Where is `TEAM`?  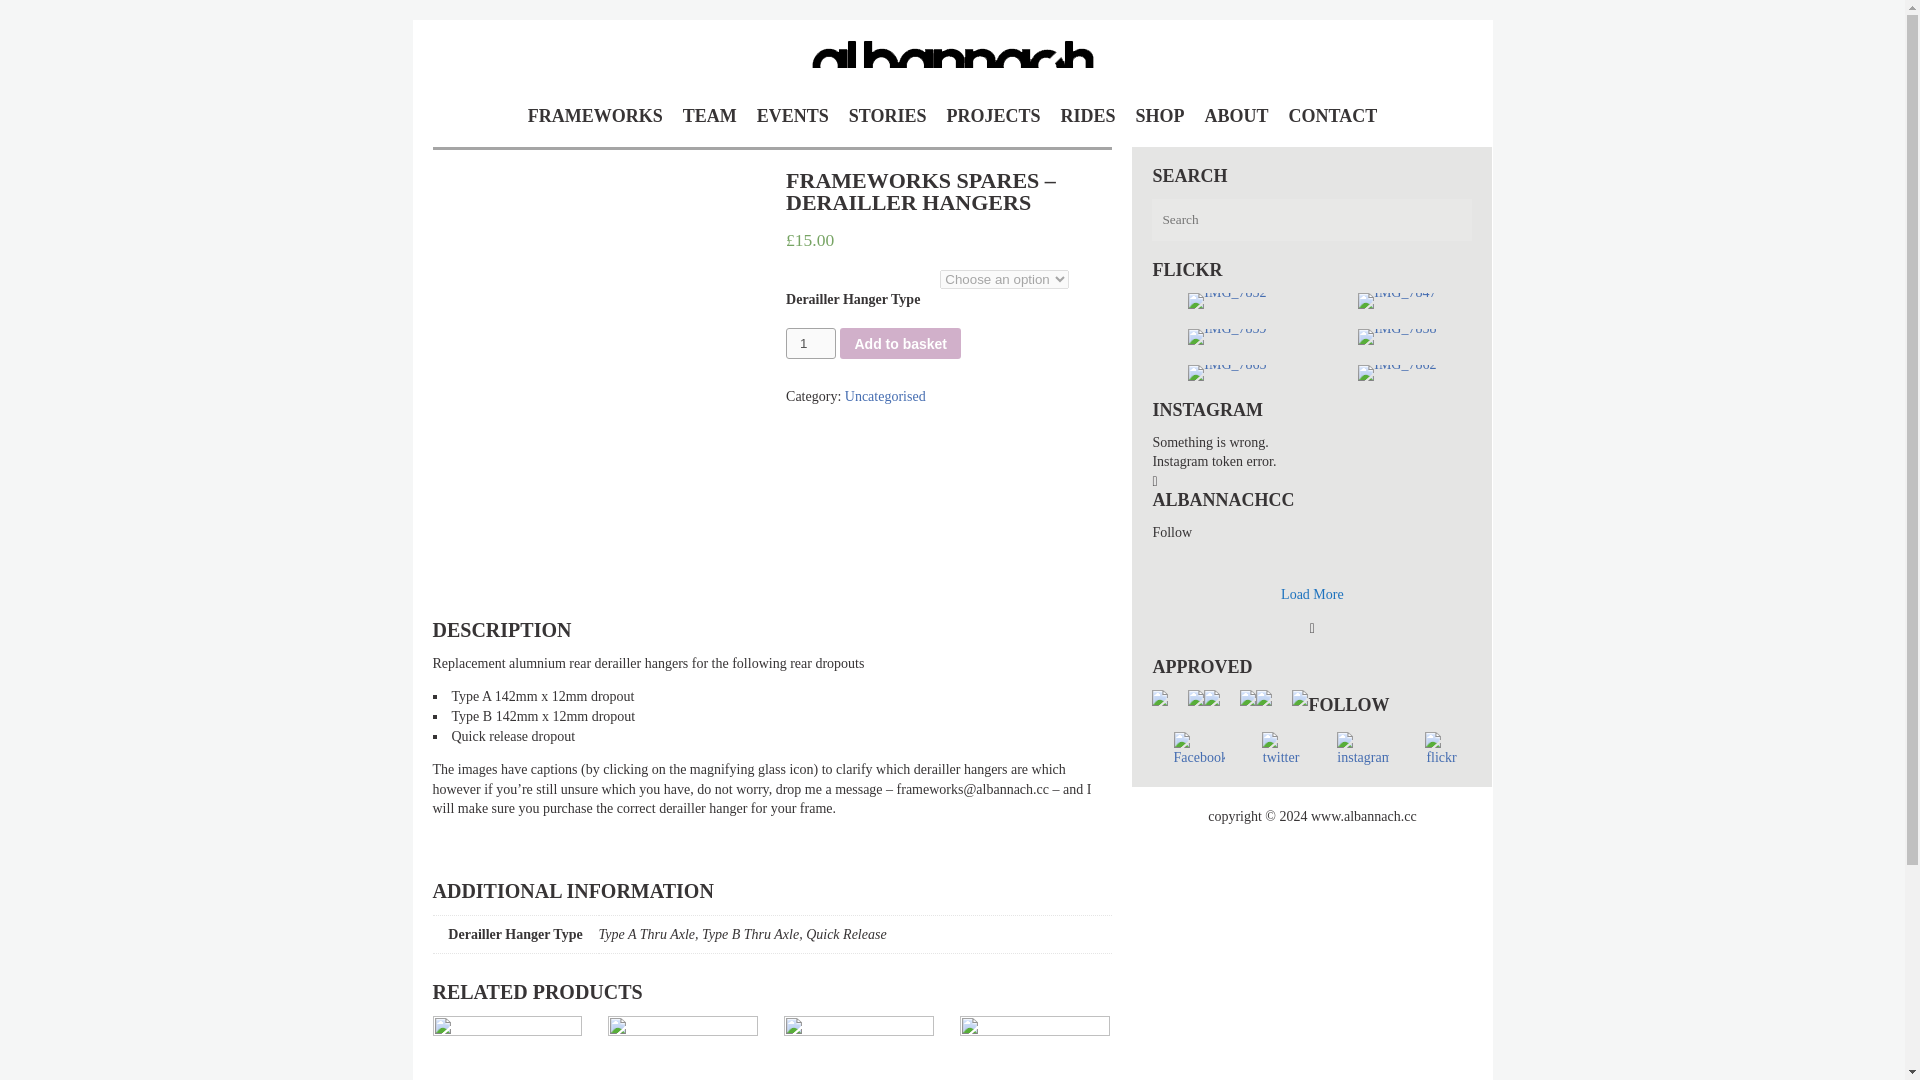 TEAM is located at coordinates (710, 111).